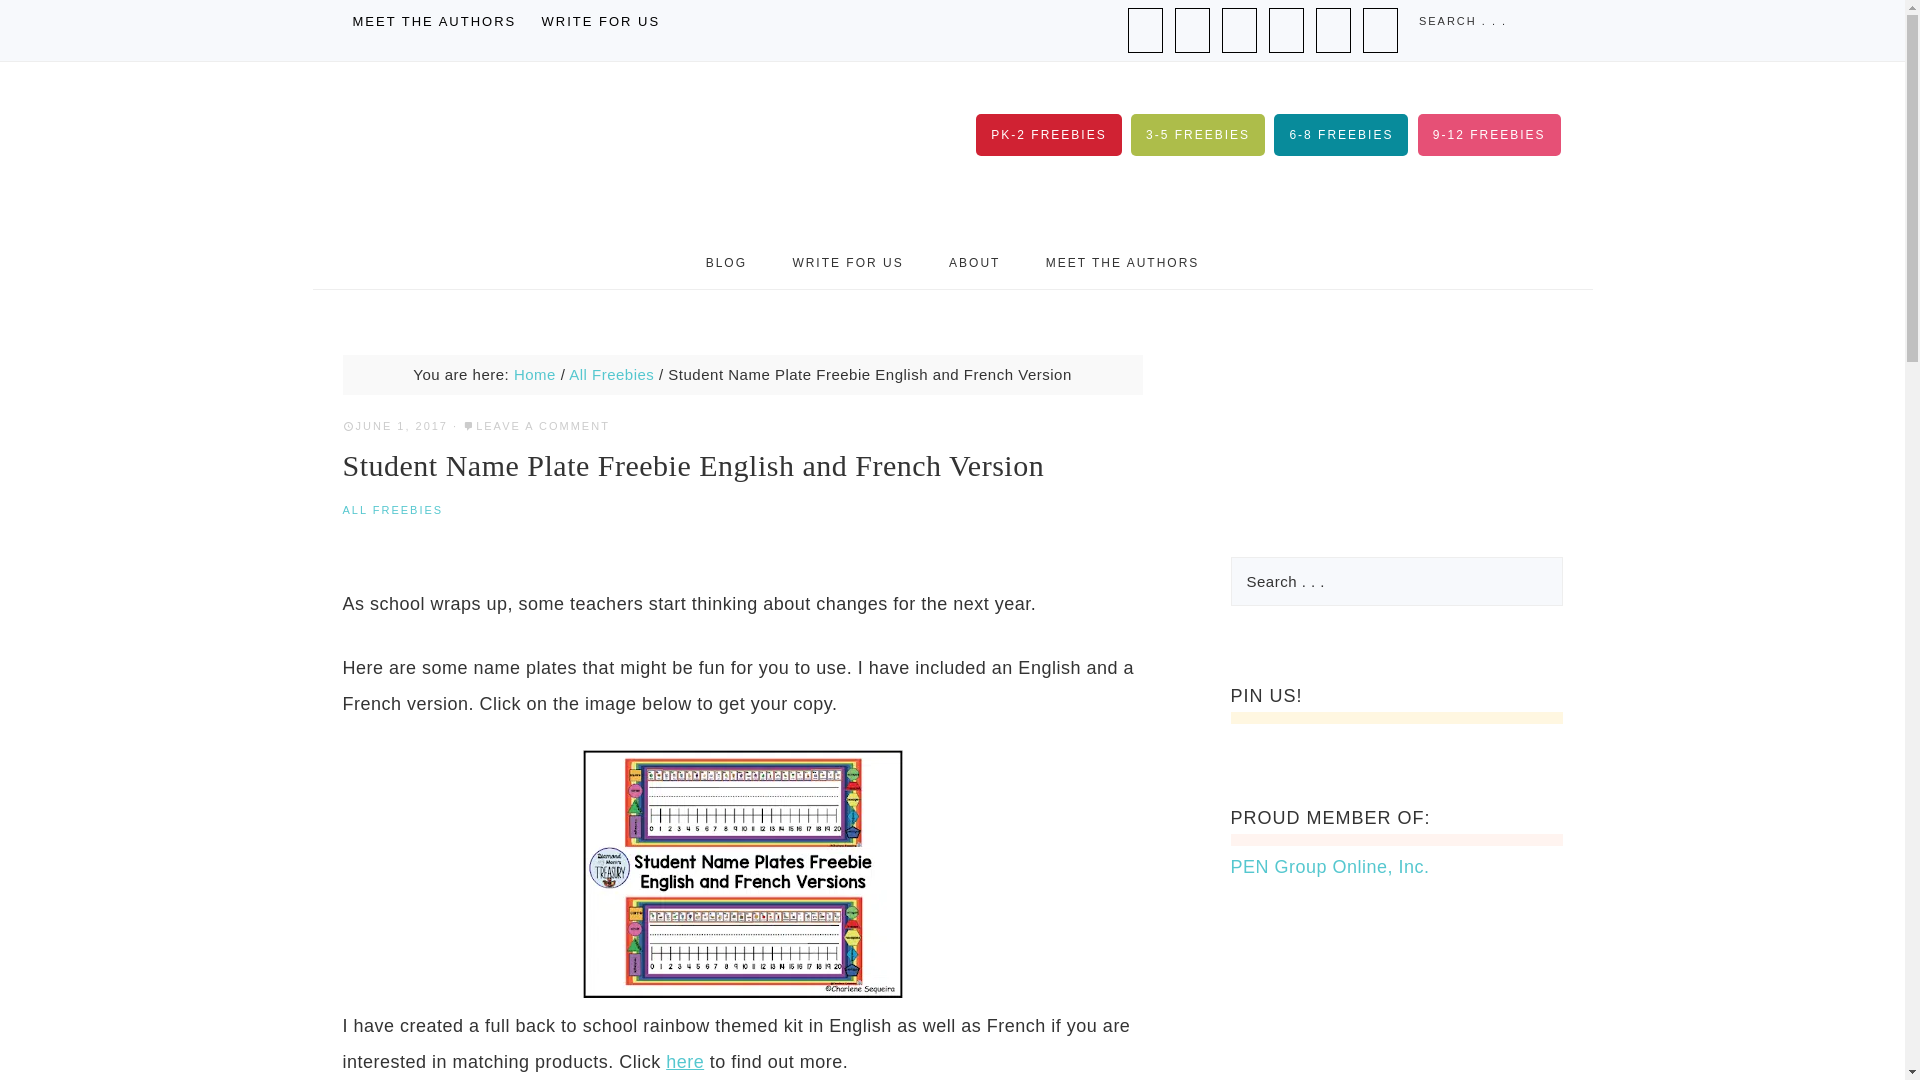 This screenshot has height=1080, width=1920. What do you see at coordinates (726, 262) in the screenshot?
I see `BLOG` at bounding box center [726, 262].